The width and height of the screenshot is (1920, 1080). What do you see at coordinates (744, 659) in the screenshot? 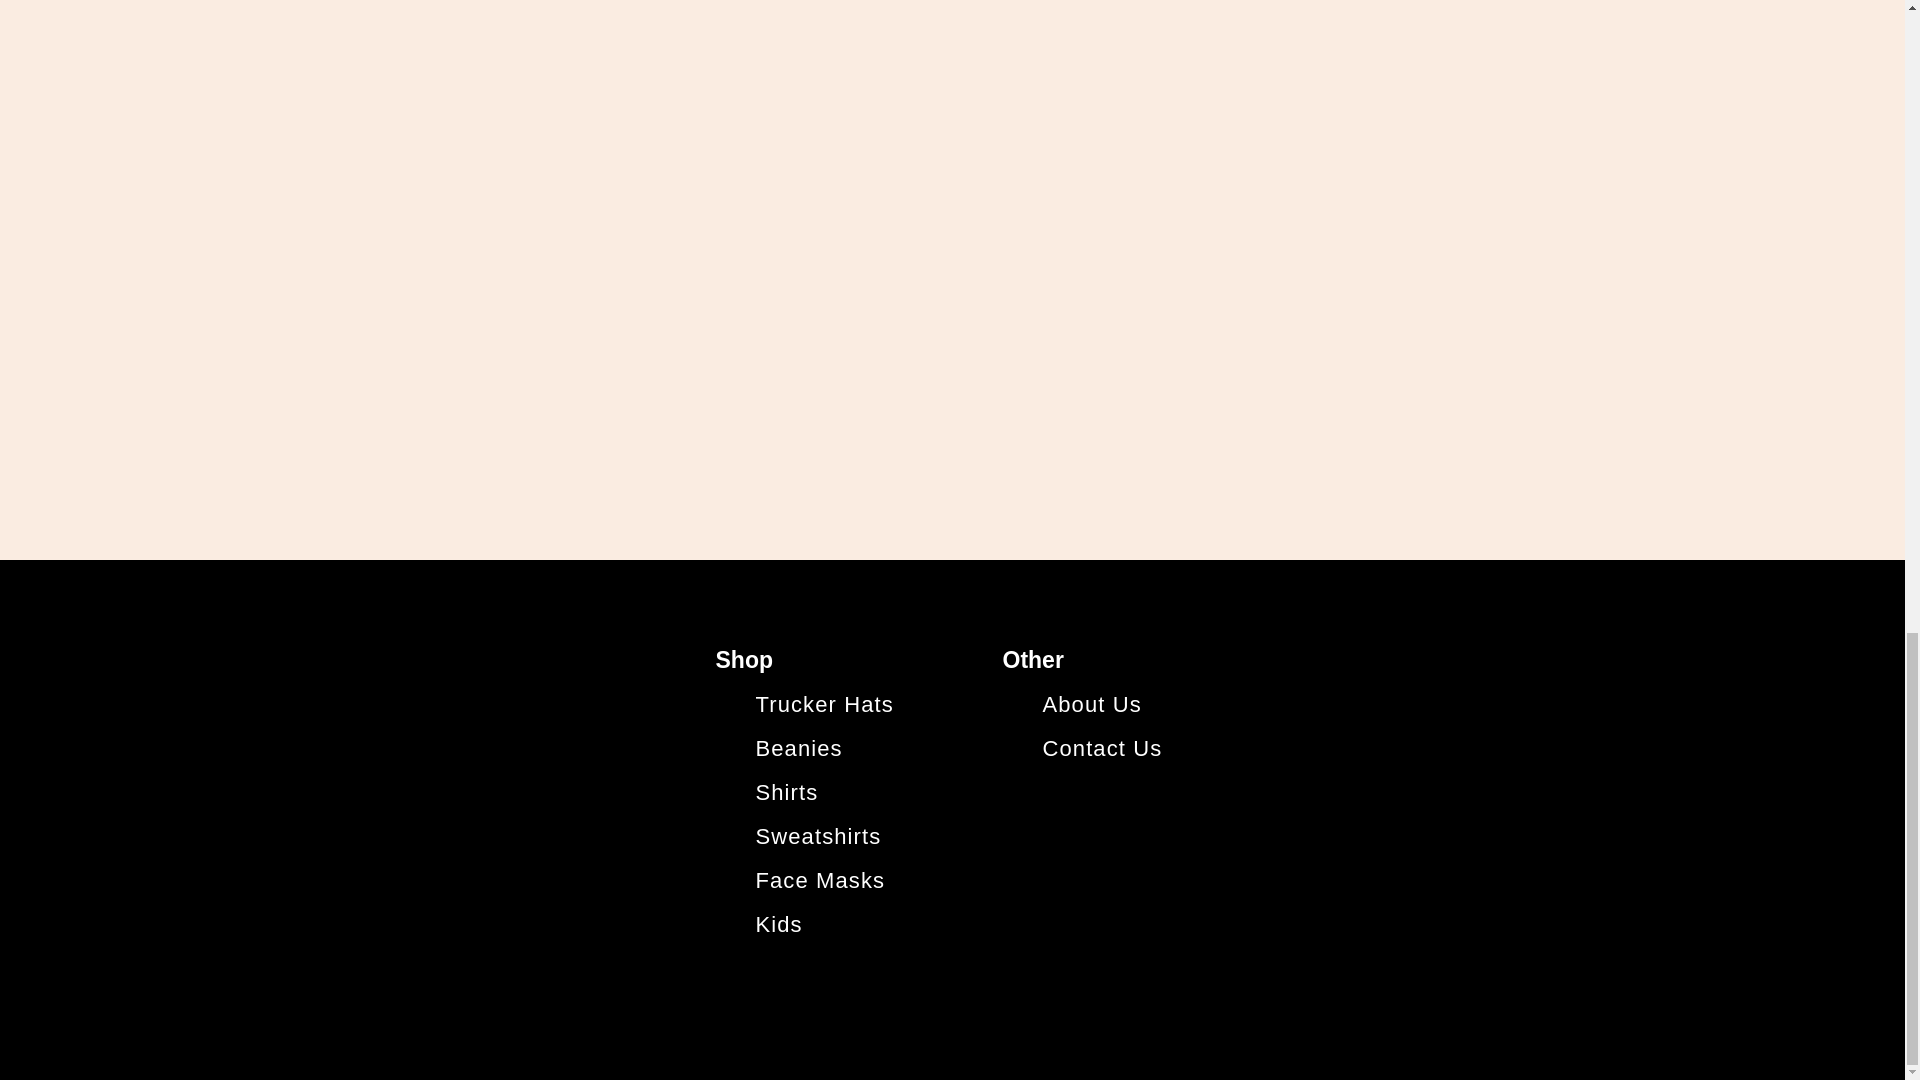
I see `Shop` at bounding box center [744, 659].